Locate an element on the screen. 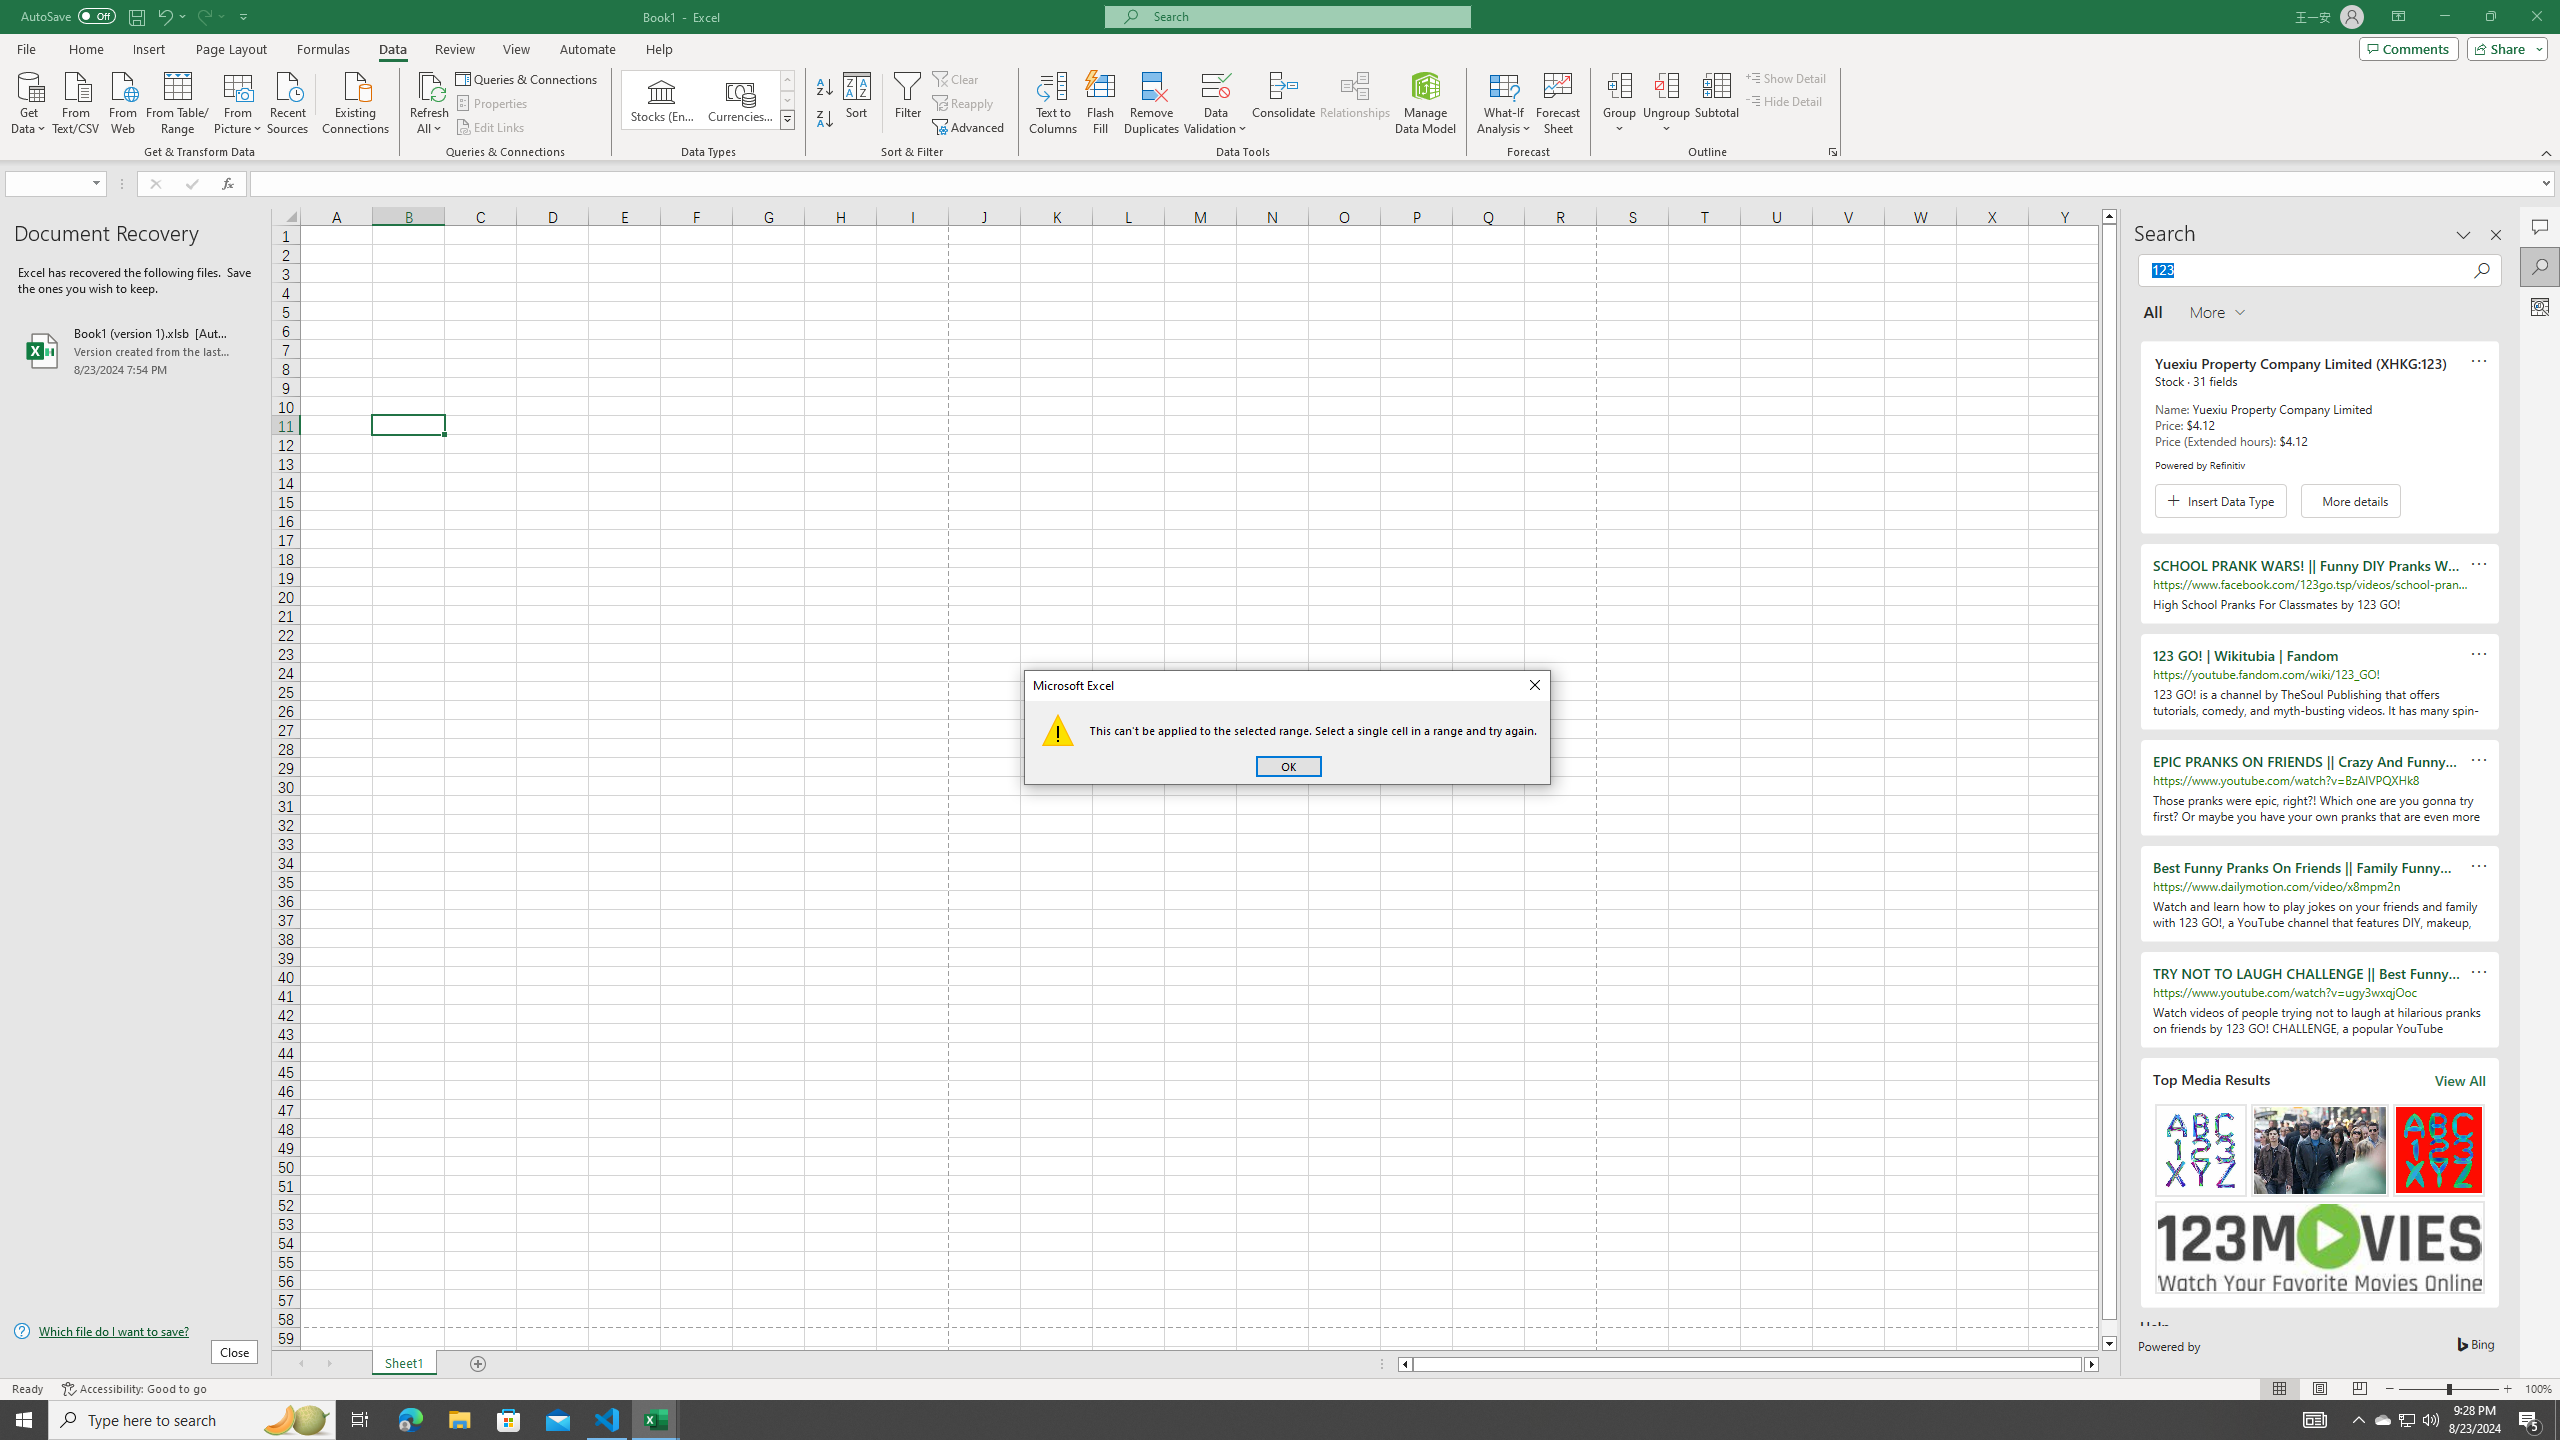 The height and width of the screenshot is (1440, 2560). Recent Sources is located at coordinates (288, 101).